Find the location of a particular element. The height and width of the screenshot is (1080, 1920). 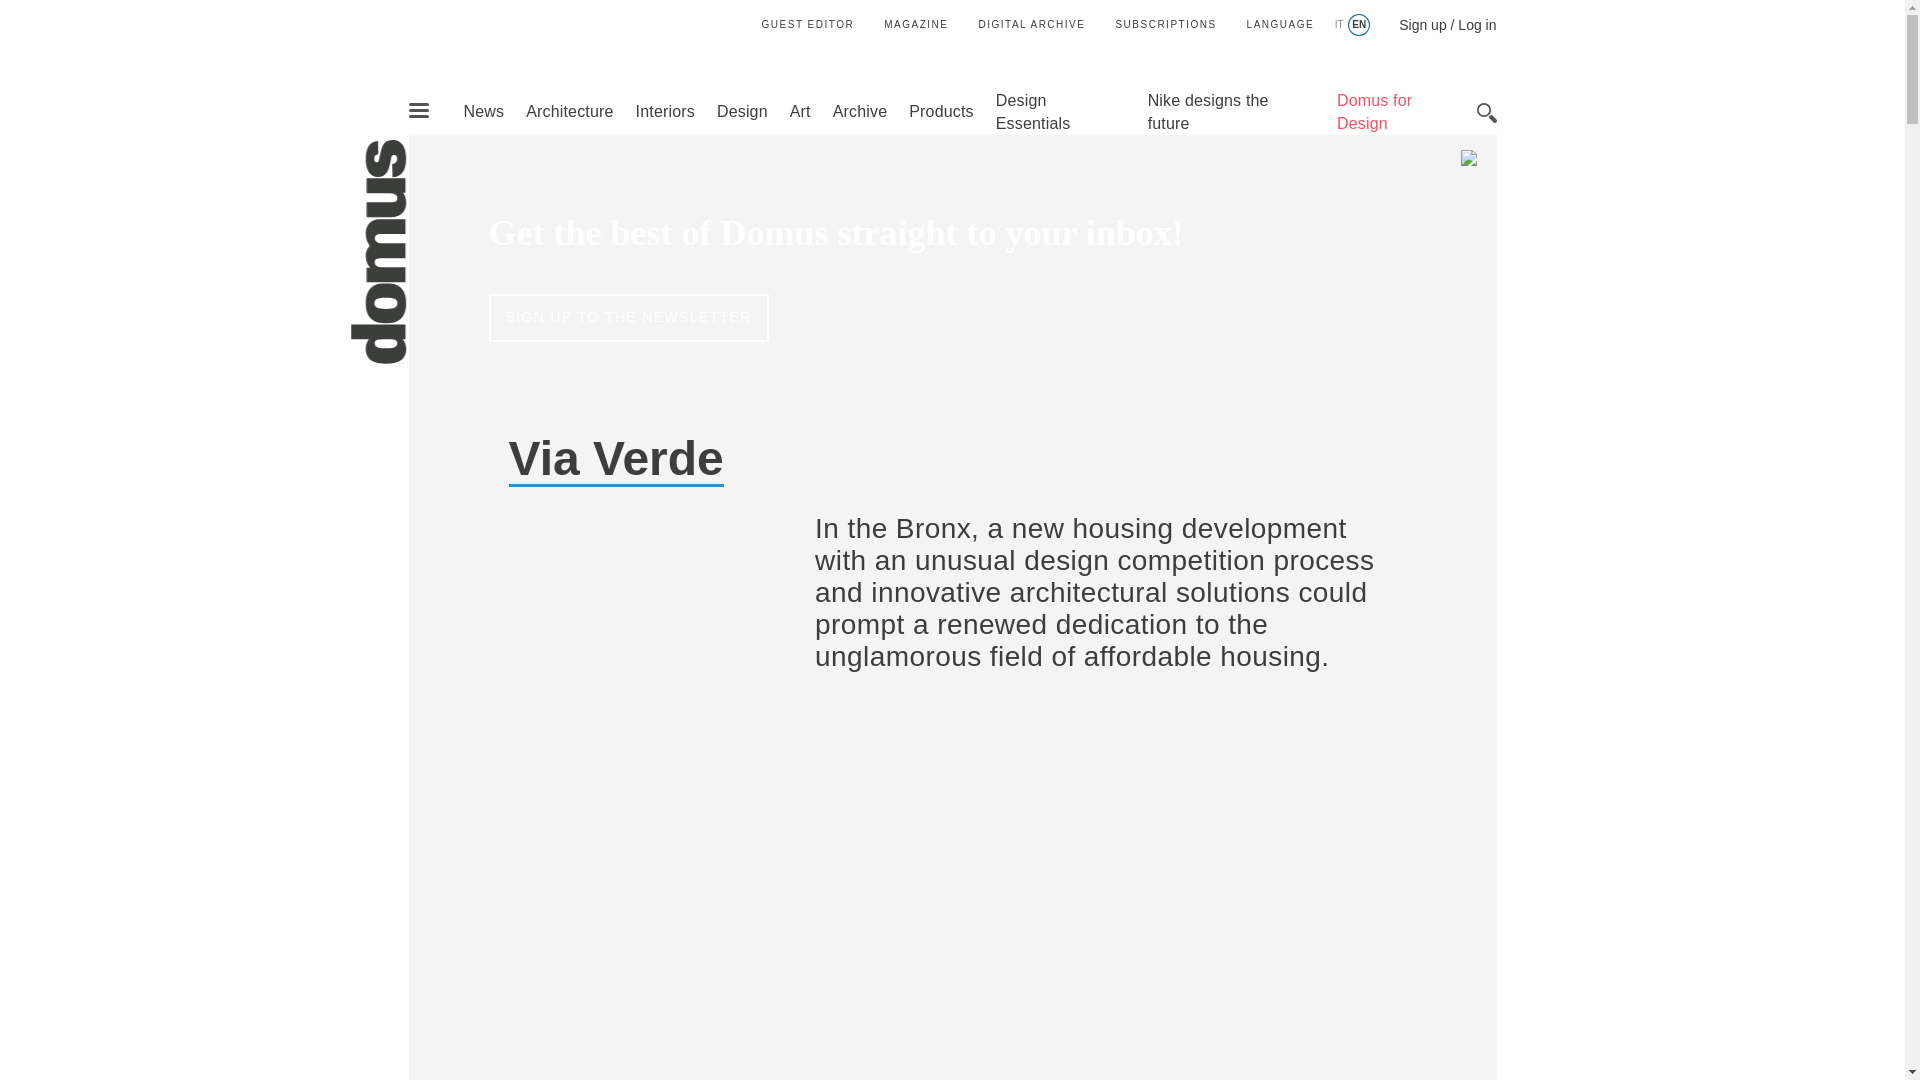

Design Essentials is located at coordinates (1034, 111).